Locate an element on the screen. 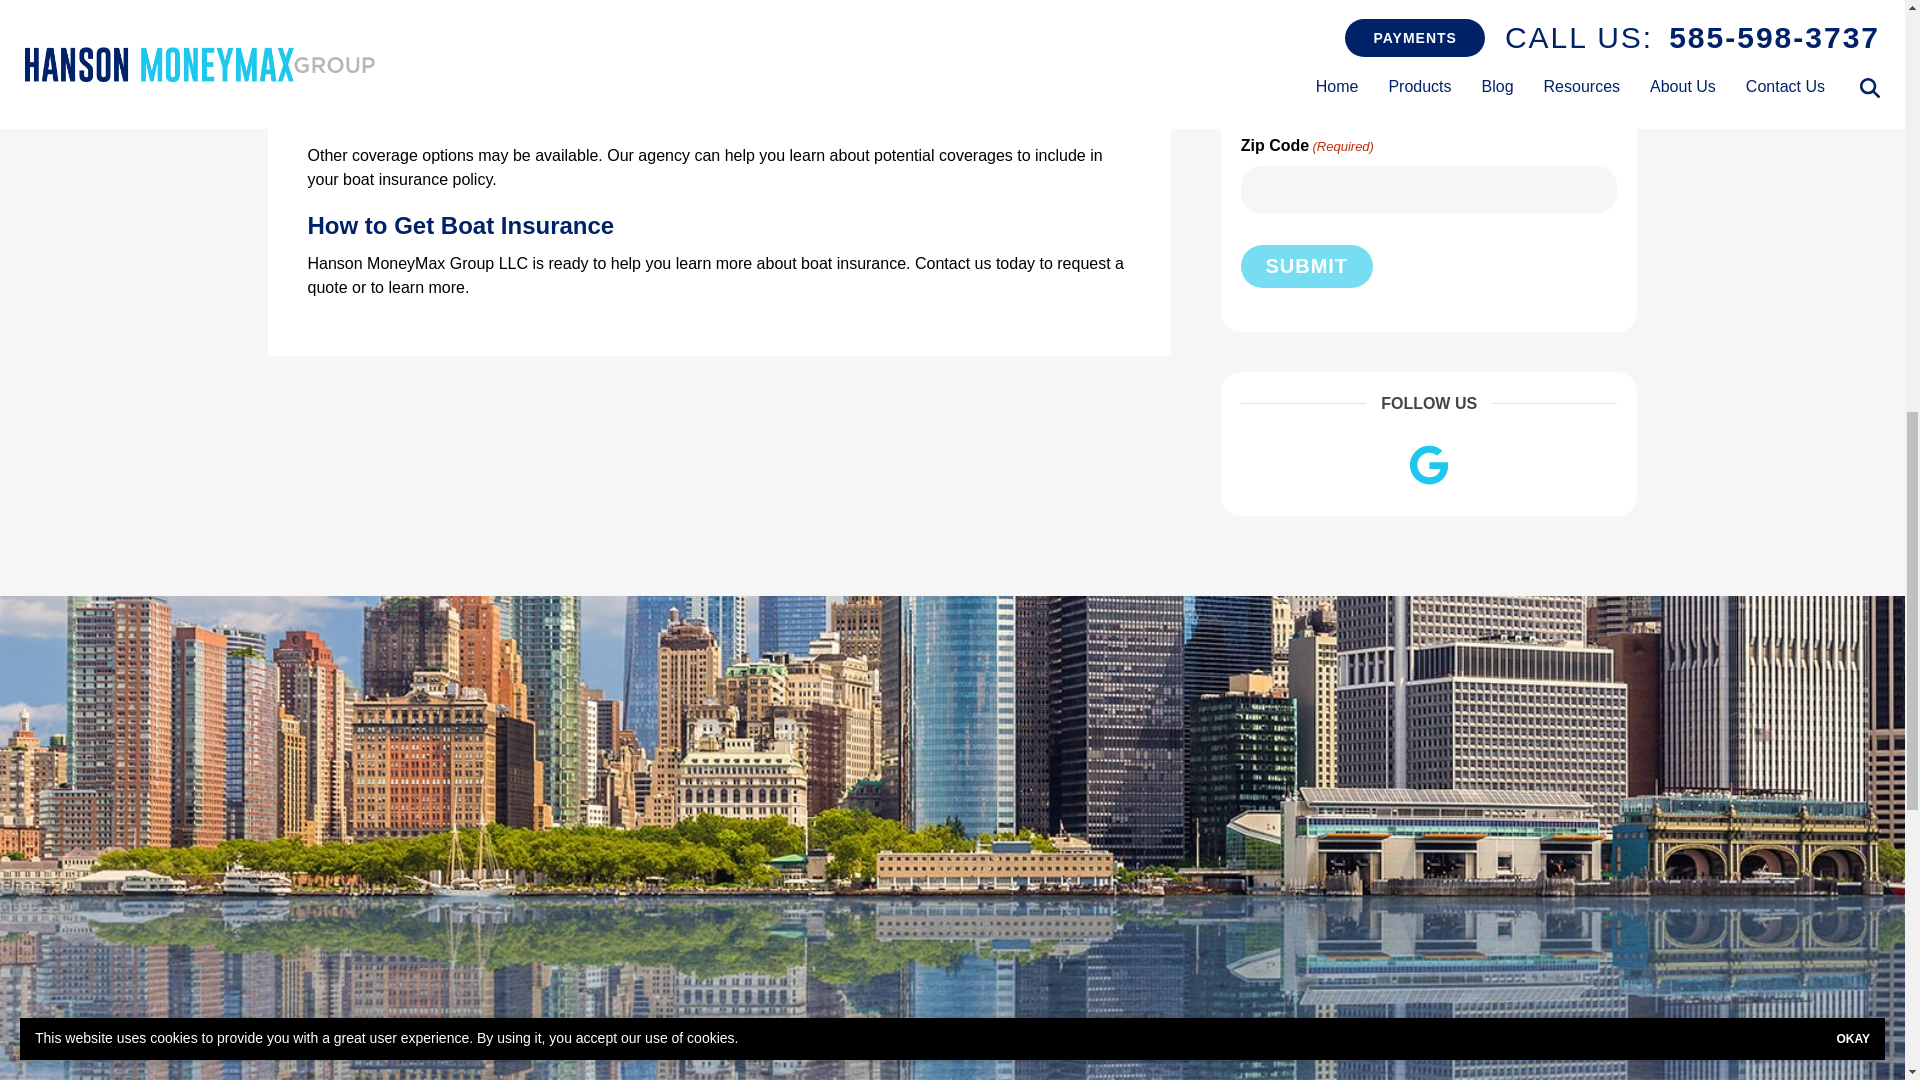 The height and width of the screenshot is (1080, 1920). Submit is located at coordinates (1306, 266).